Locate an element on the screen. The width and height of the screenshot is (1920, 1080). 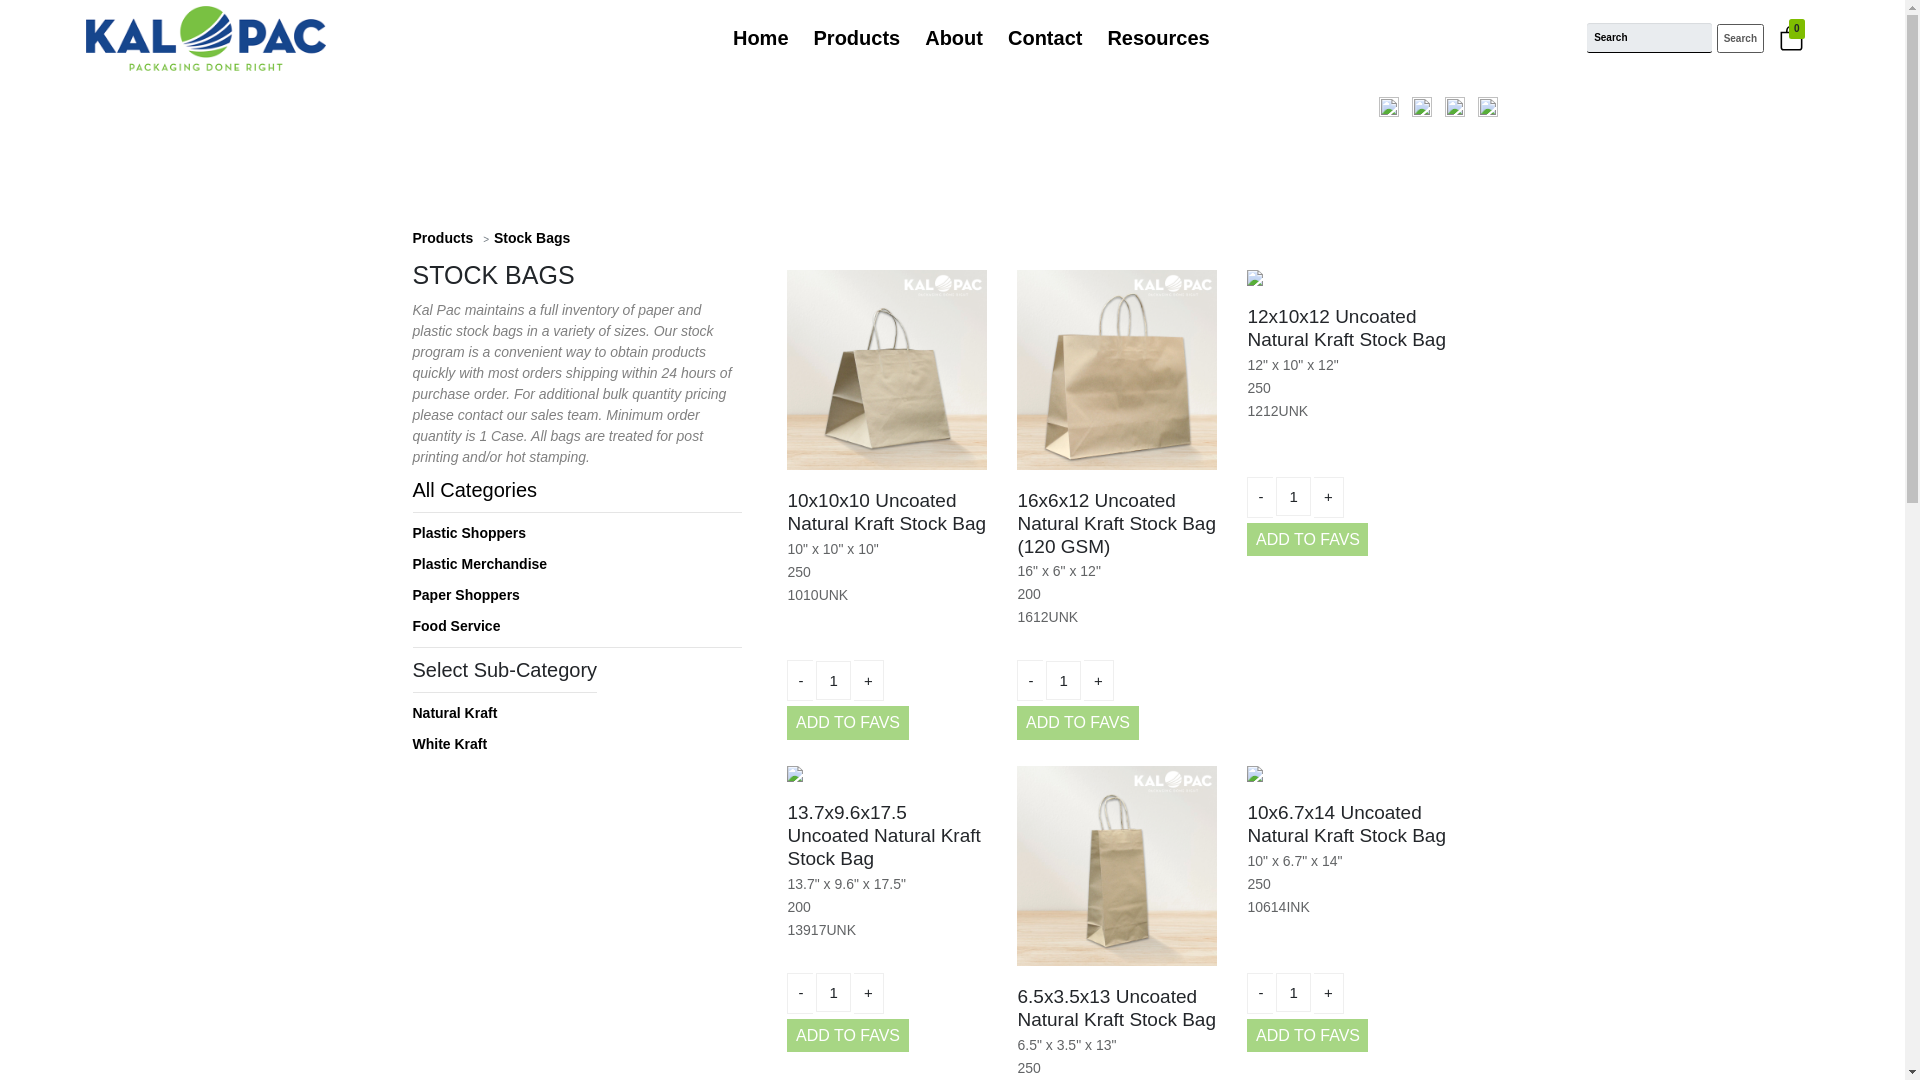
White Kraft is located at coordinates (450, 743).